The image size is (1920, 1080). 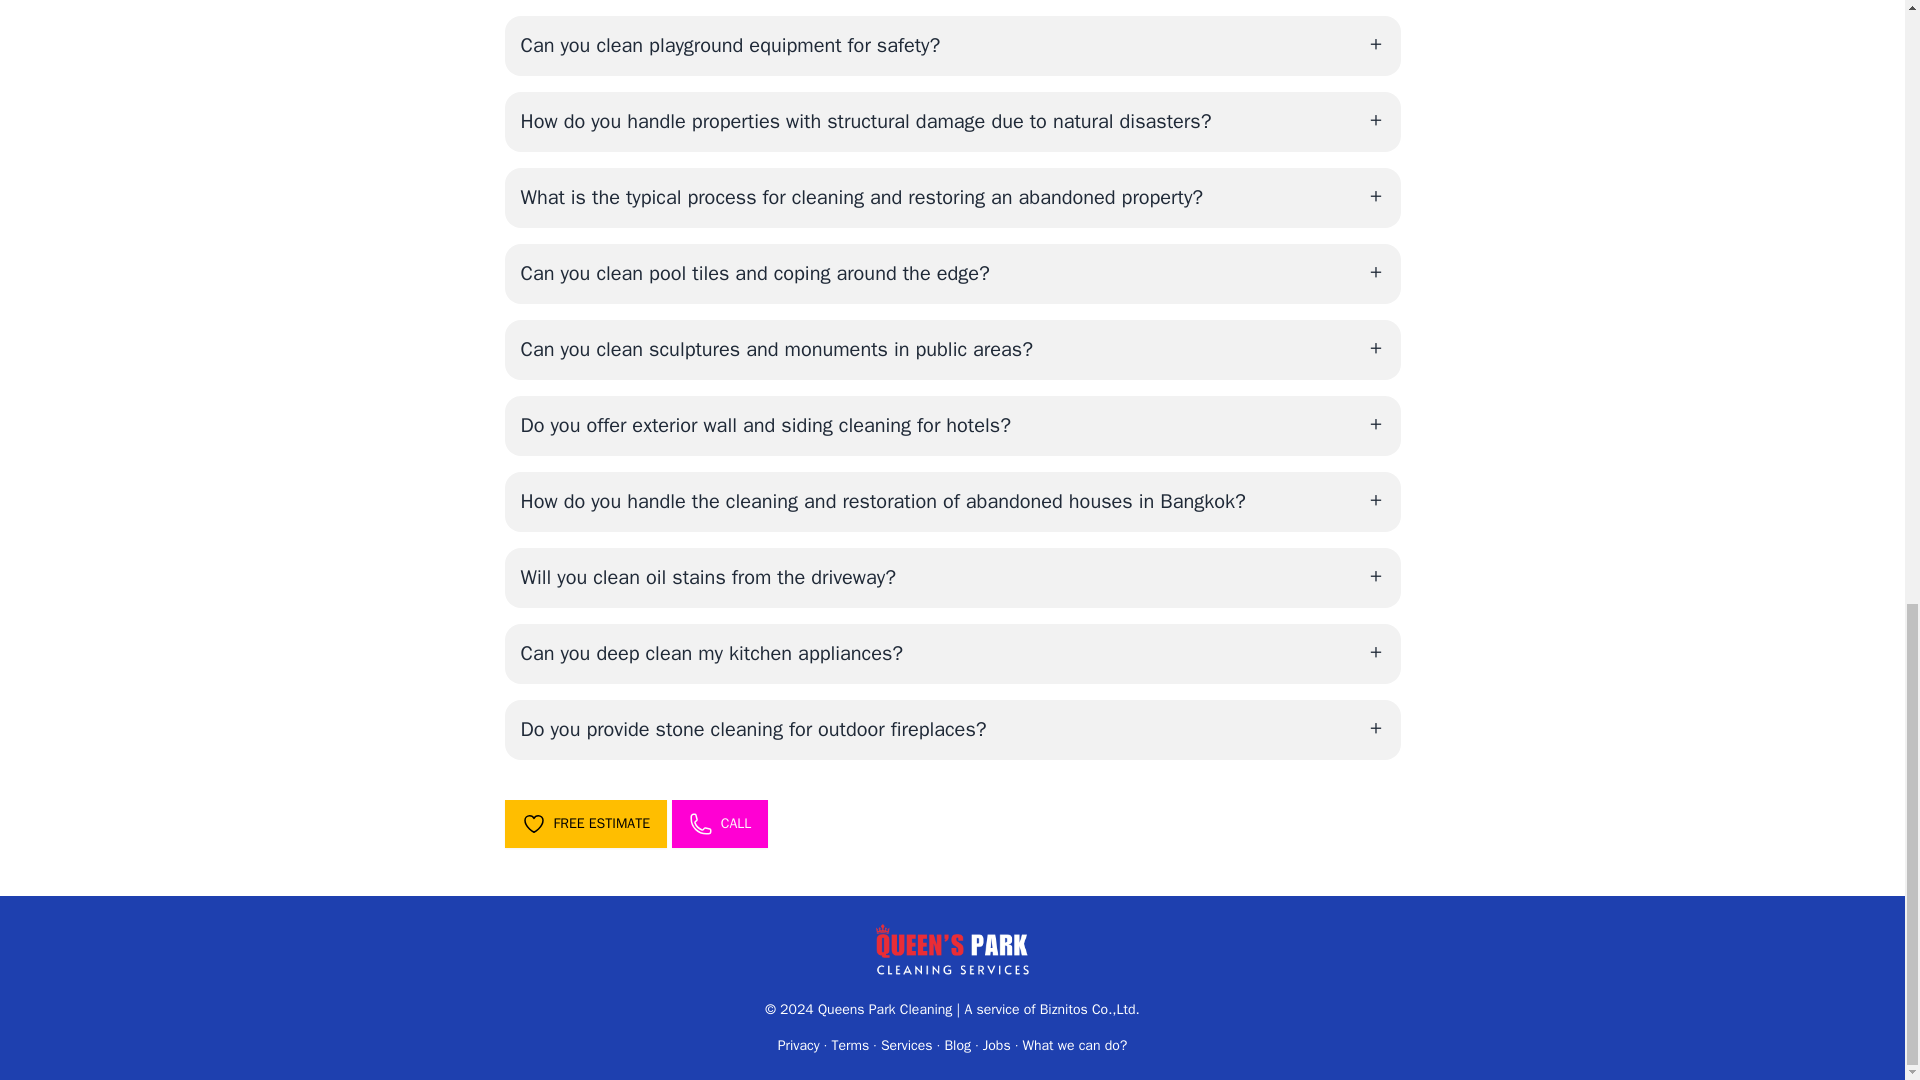 What do you see at coordinates (907, 1045) in the screenshot?
I see `Services` at bounding box center [907, 1045].